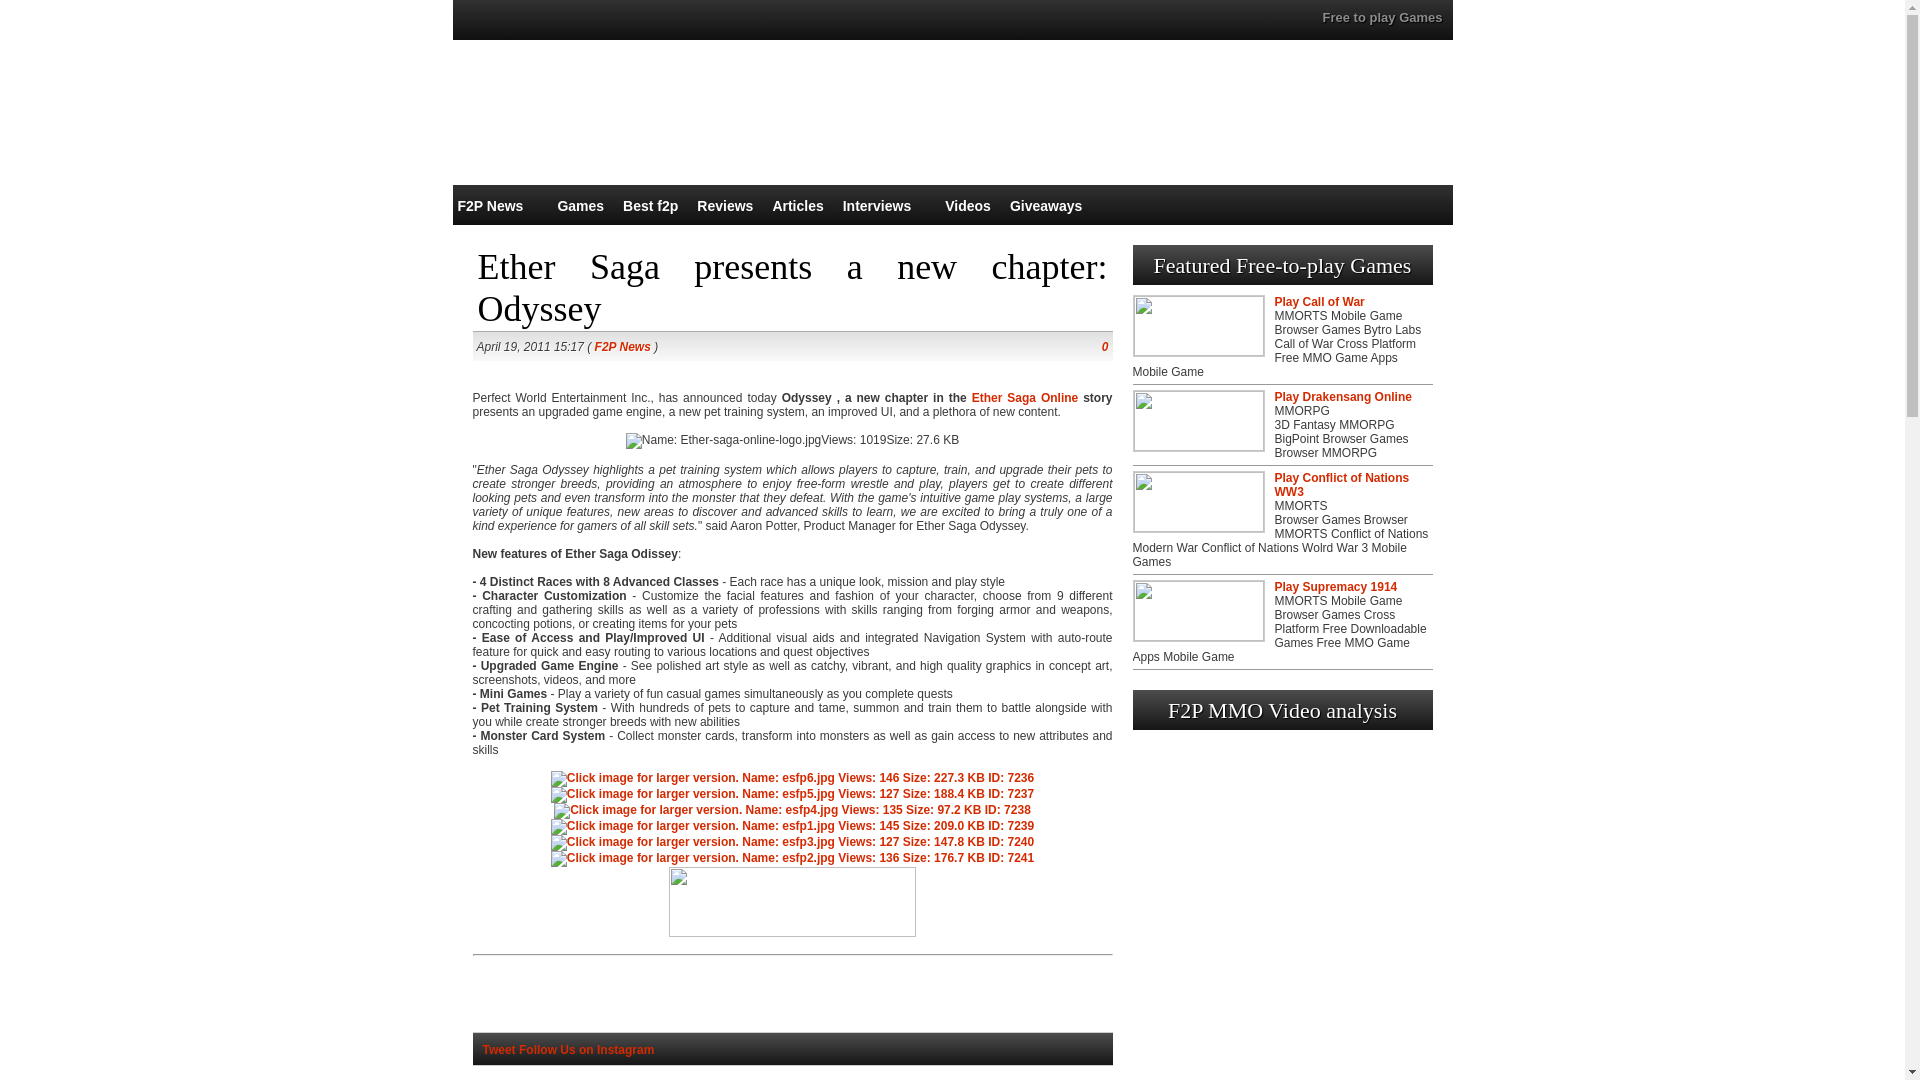  Describe the element at coordinates (1046, 205) in the screenshot. I see `Giveaways` at that location.